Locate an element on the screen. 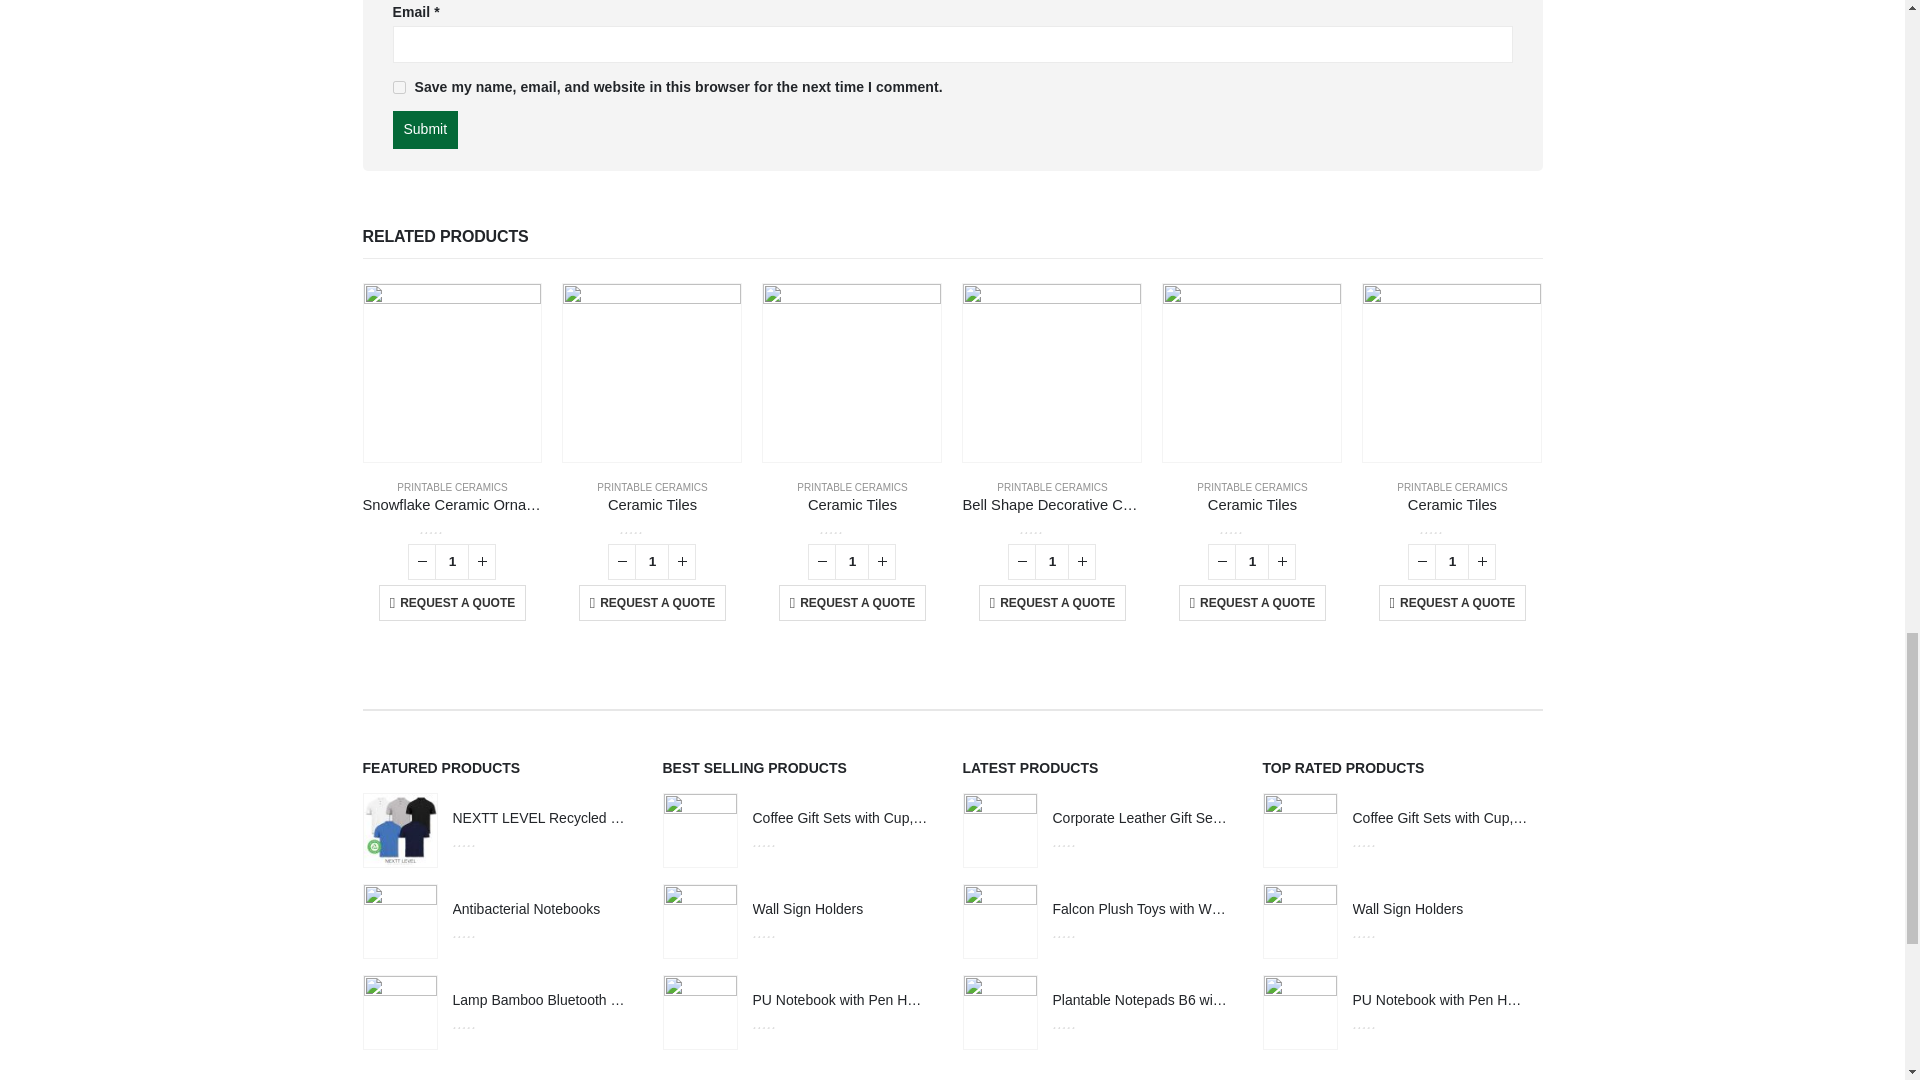 This screenshot has height=1080, width=1920. yes is located at coordinates (398, 87).